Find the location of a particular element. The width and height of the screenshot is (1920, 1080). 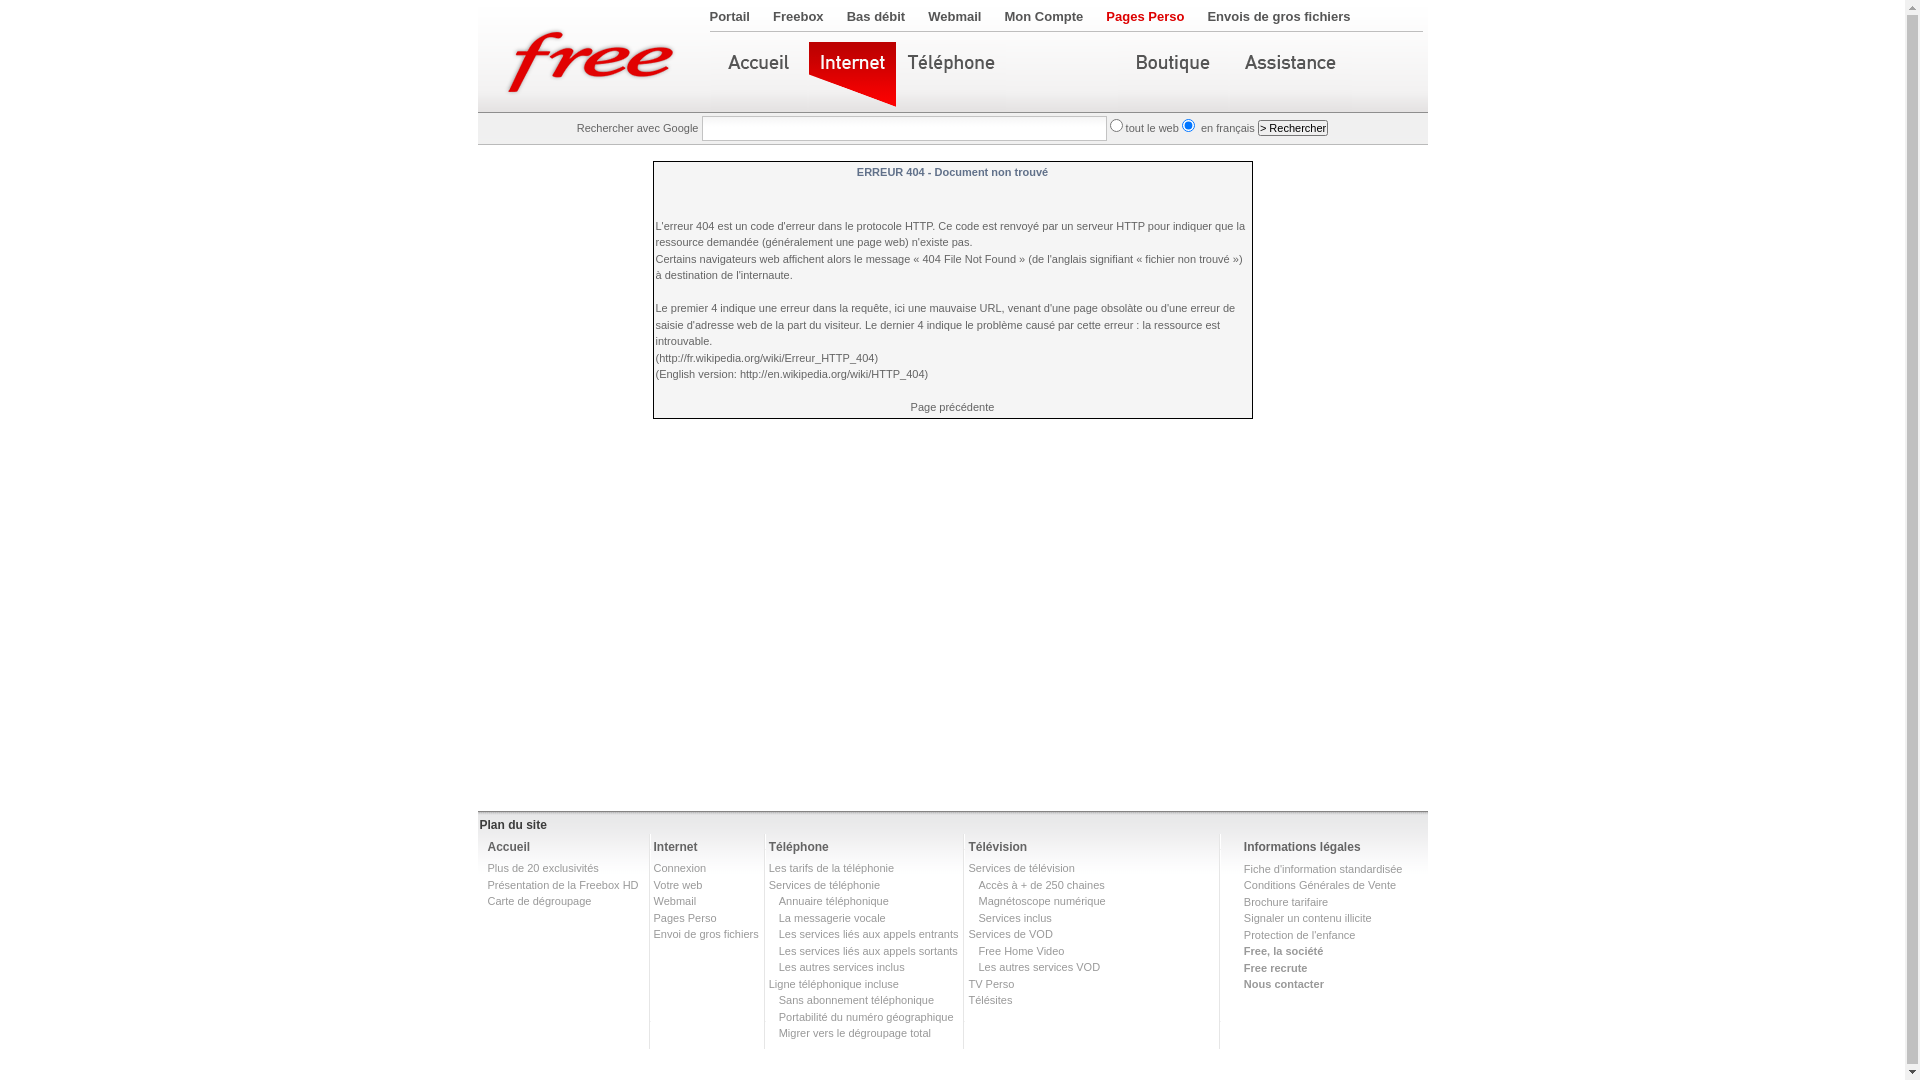

Webmail is located at coordinates (676, 901).